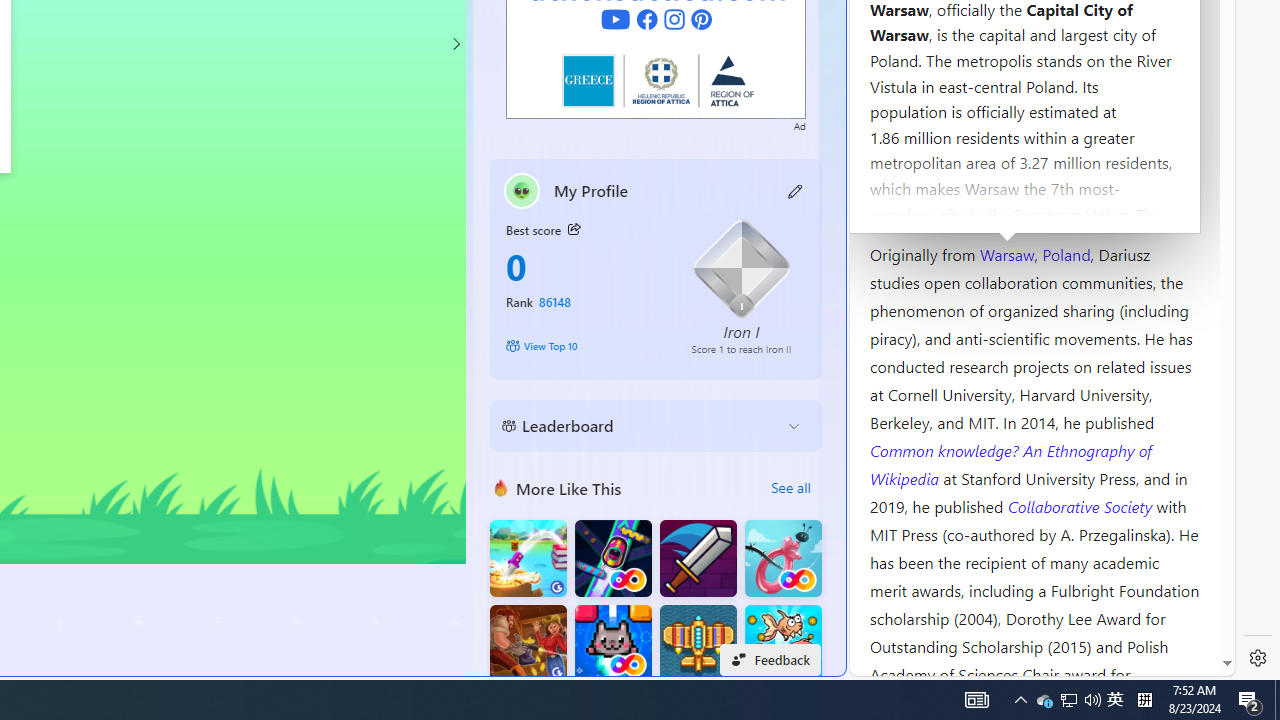 The image size is (1280, 720). What do you see at coordinates (528, 558) in the screenshot?
I see `Knife Flip` at bounding box center [528, 558].